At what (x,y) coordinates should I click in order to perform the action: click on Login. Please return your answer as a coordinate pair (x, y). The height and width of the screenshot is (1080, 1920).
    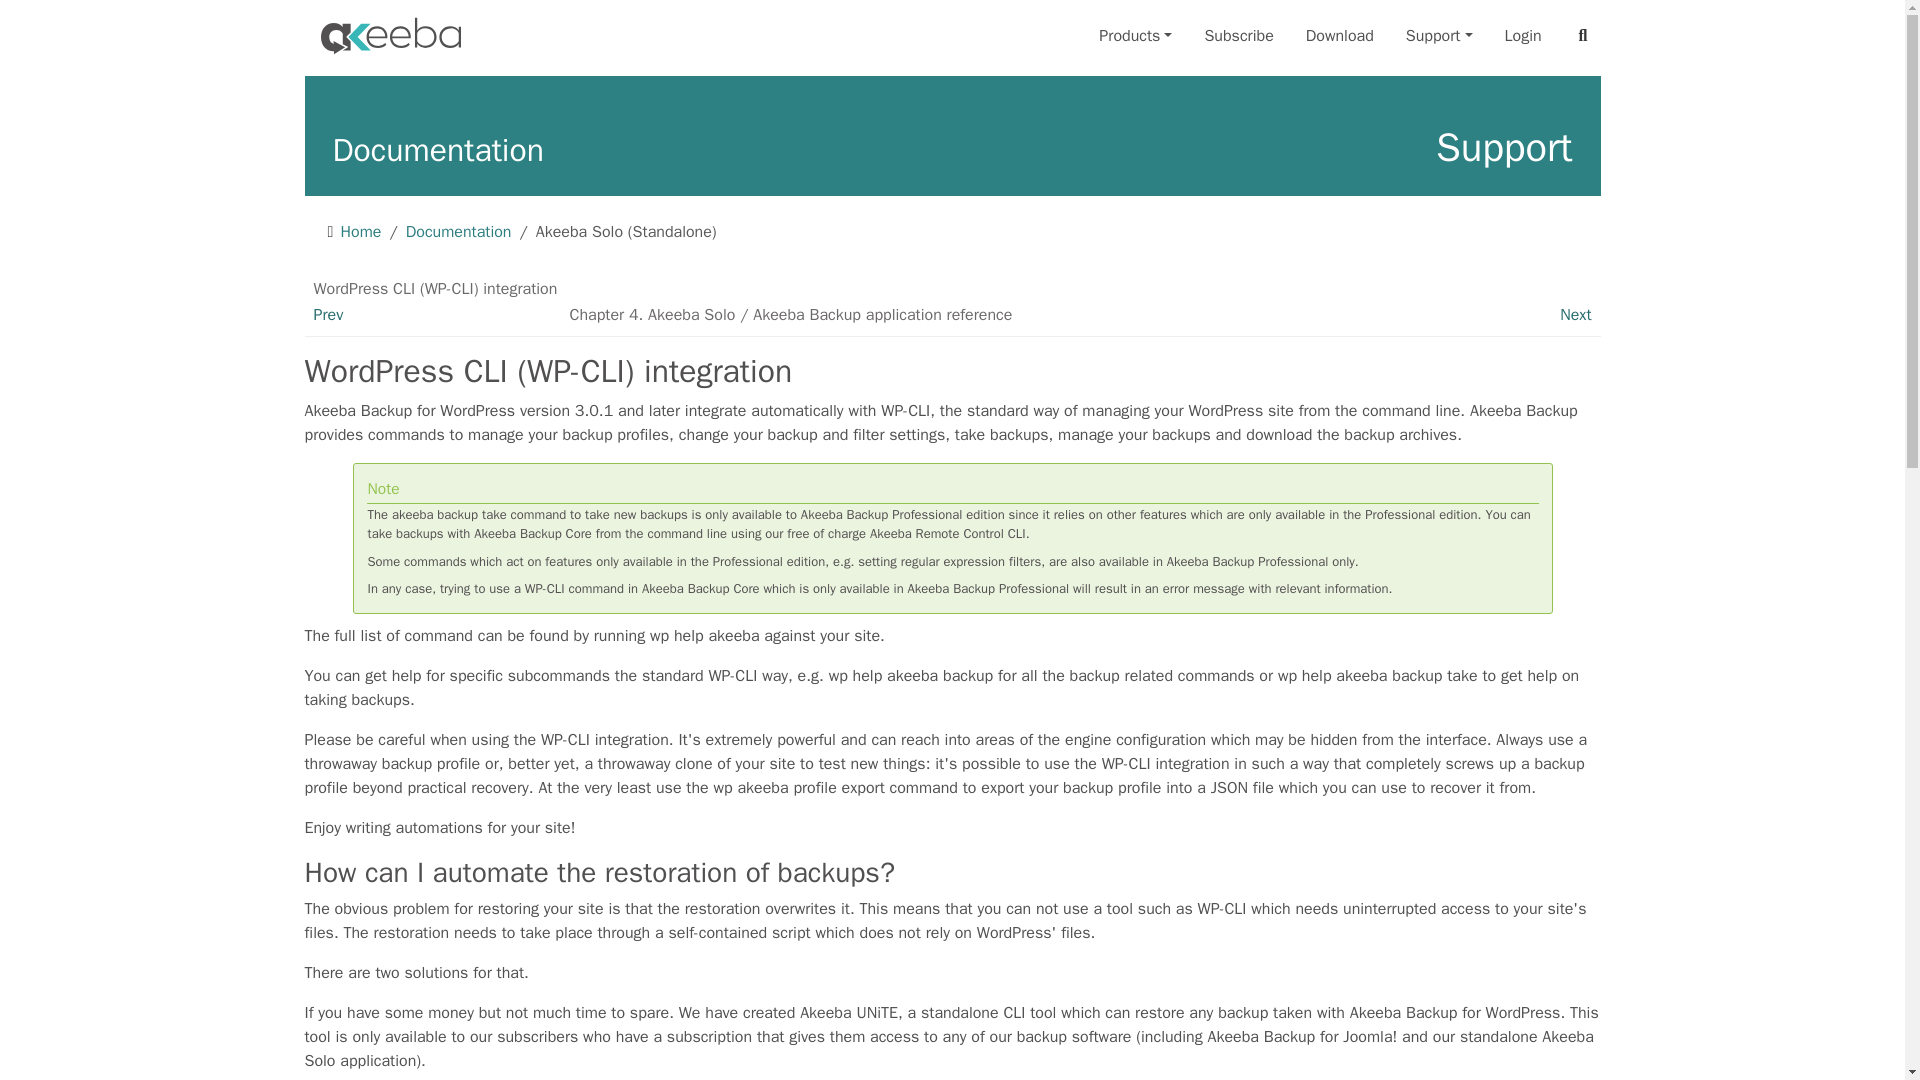
    Looking at the image, I should click on (1523, 36).